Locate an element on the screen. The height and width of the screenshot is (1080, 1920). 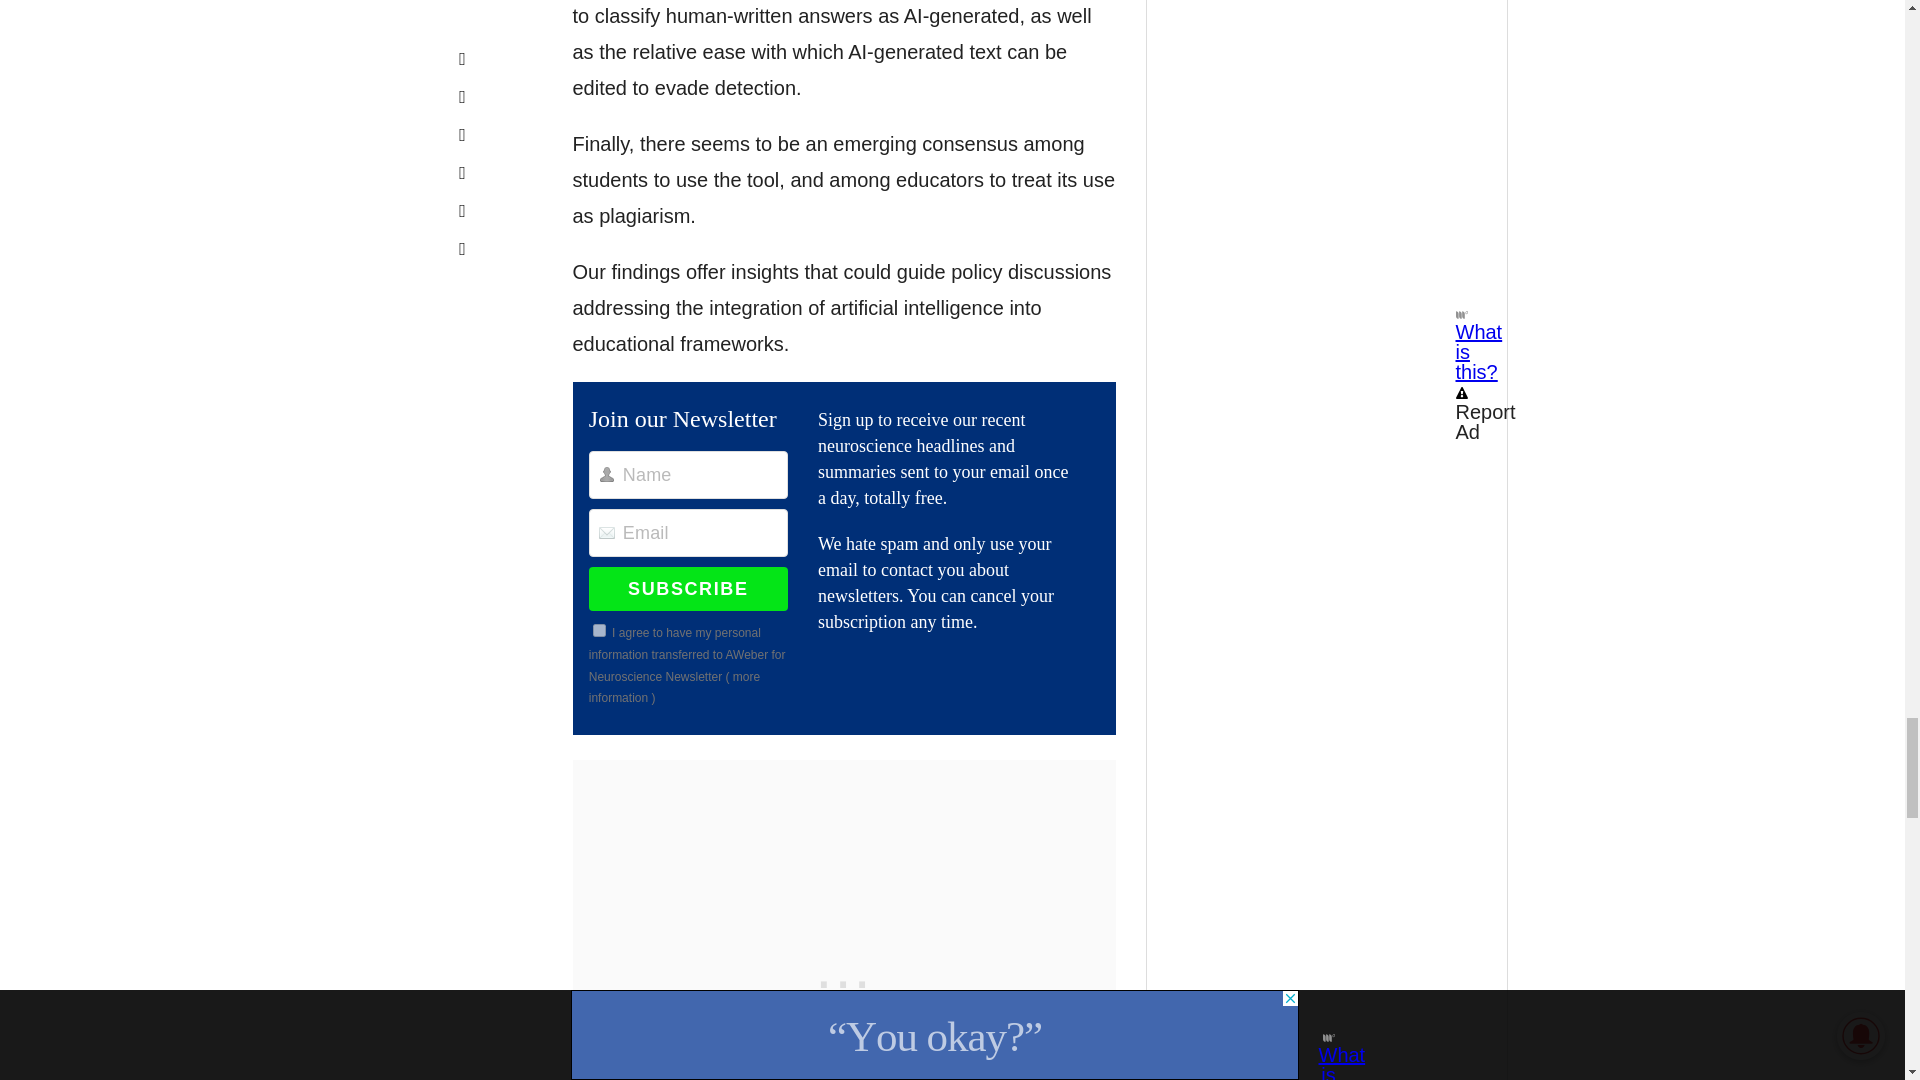
SUBSCRIBE is located at coordinates (688, 589).